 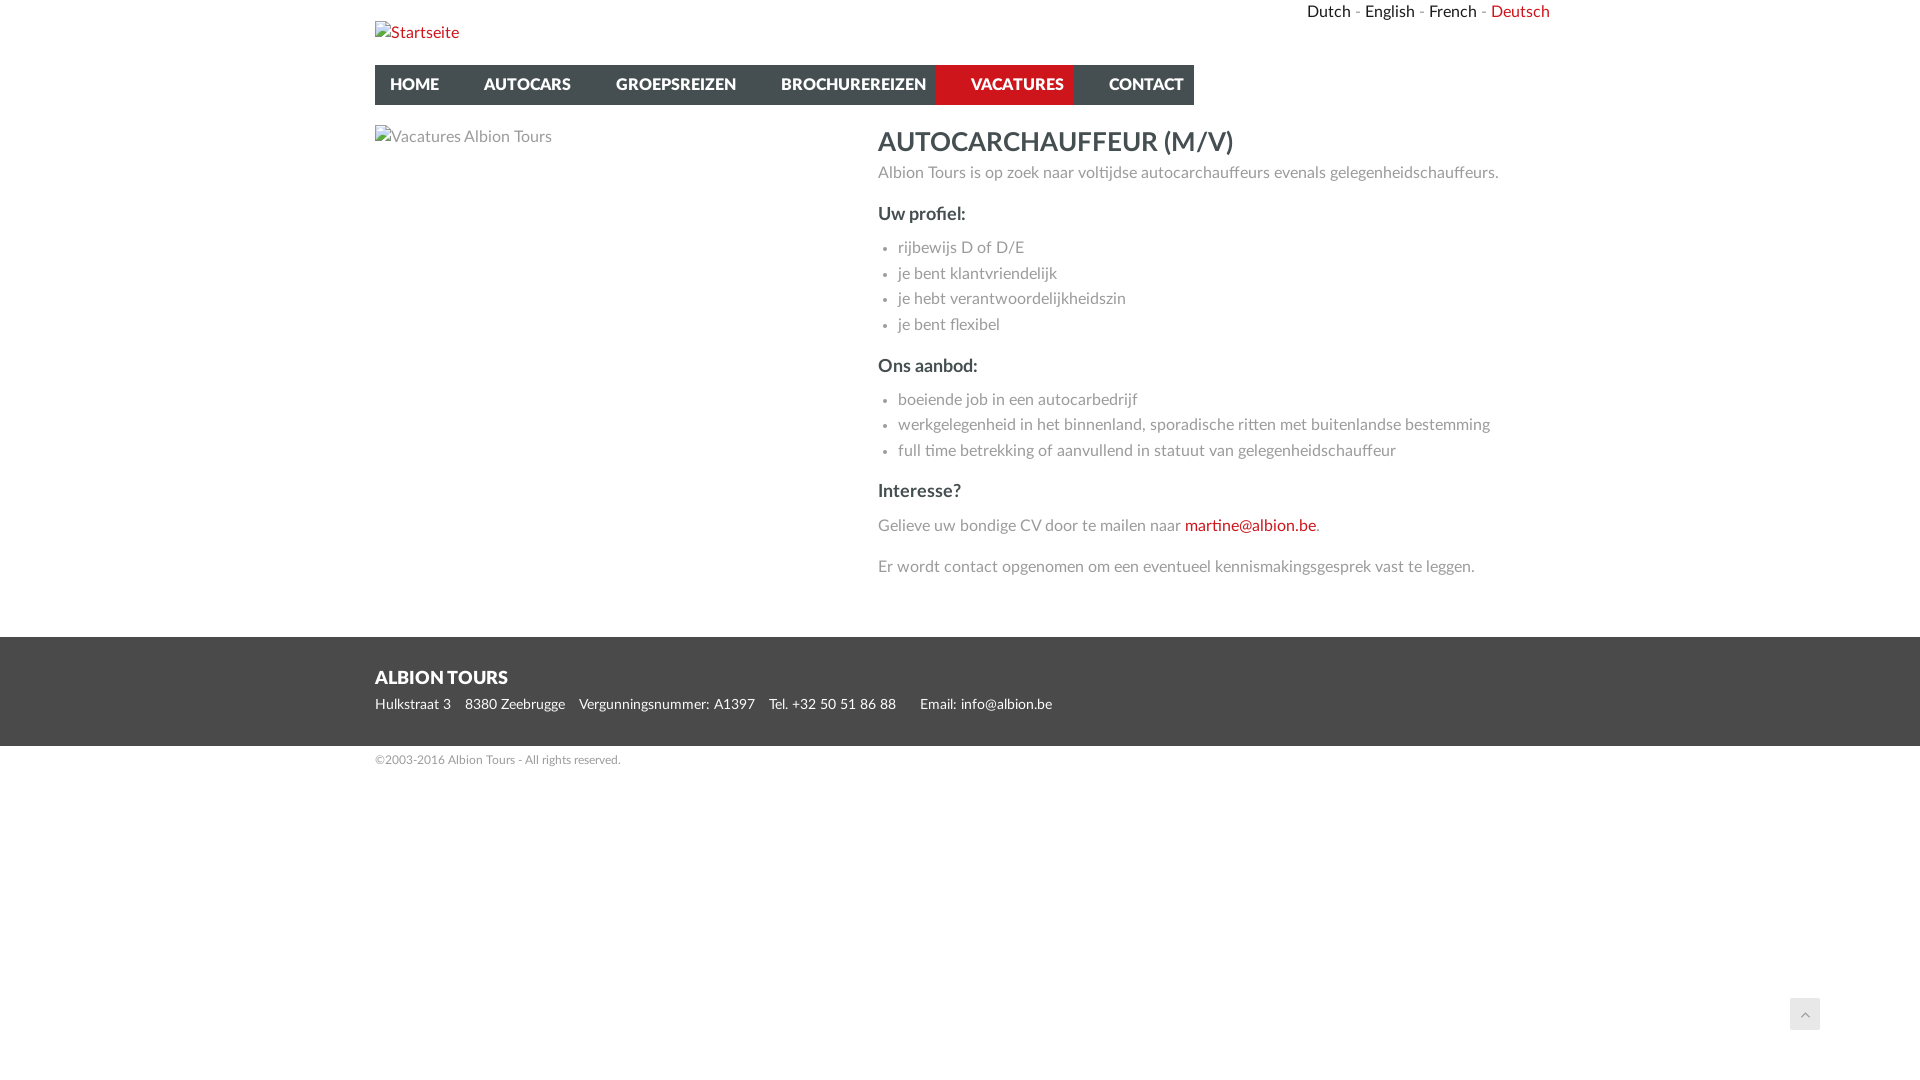 I want to click on BROCHUREREIZEN, so click(x=841, y=85).